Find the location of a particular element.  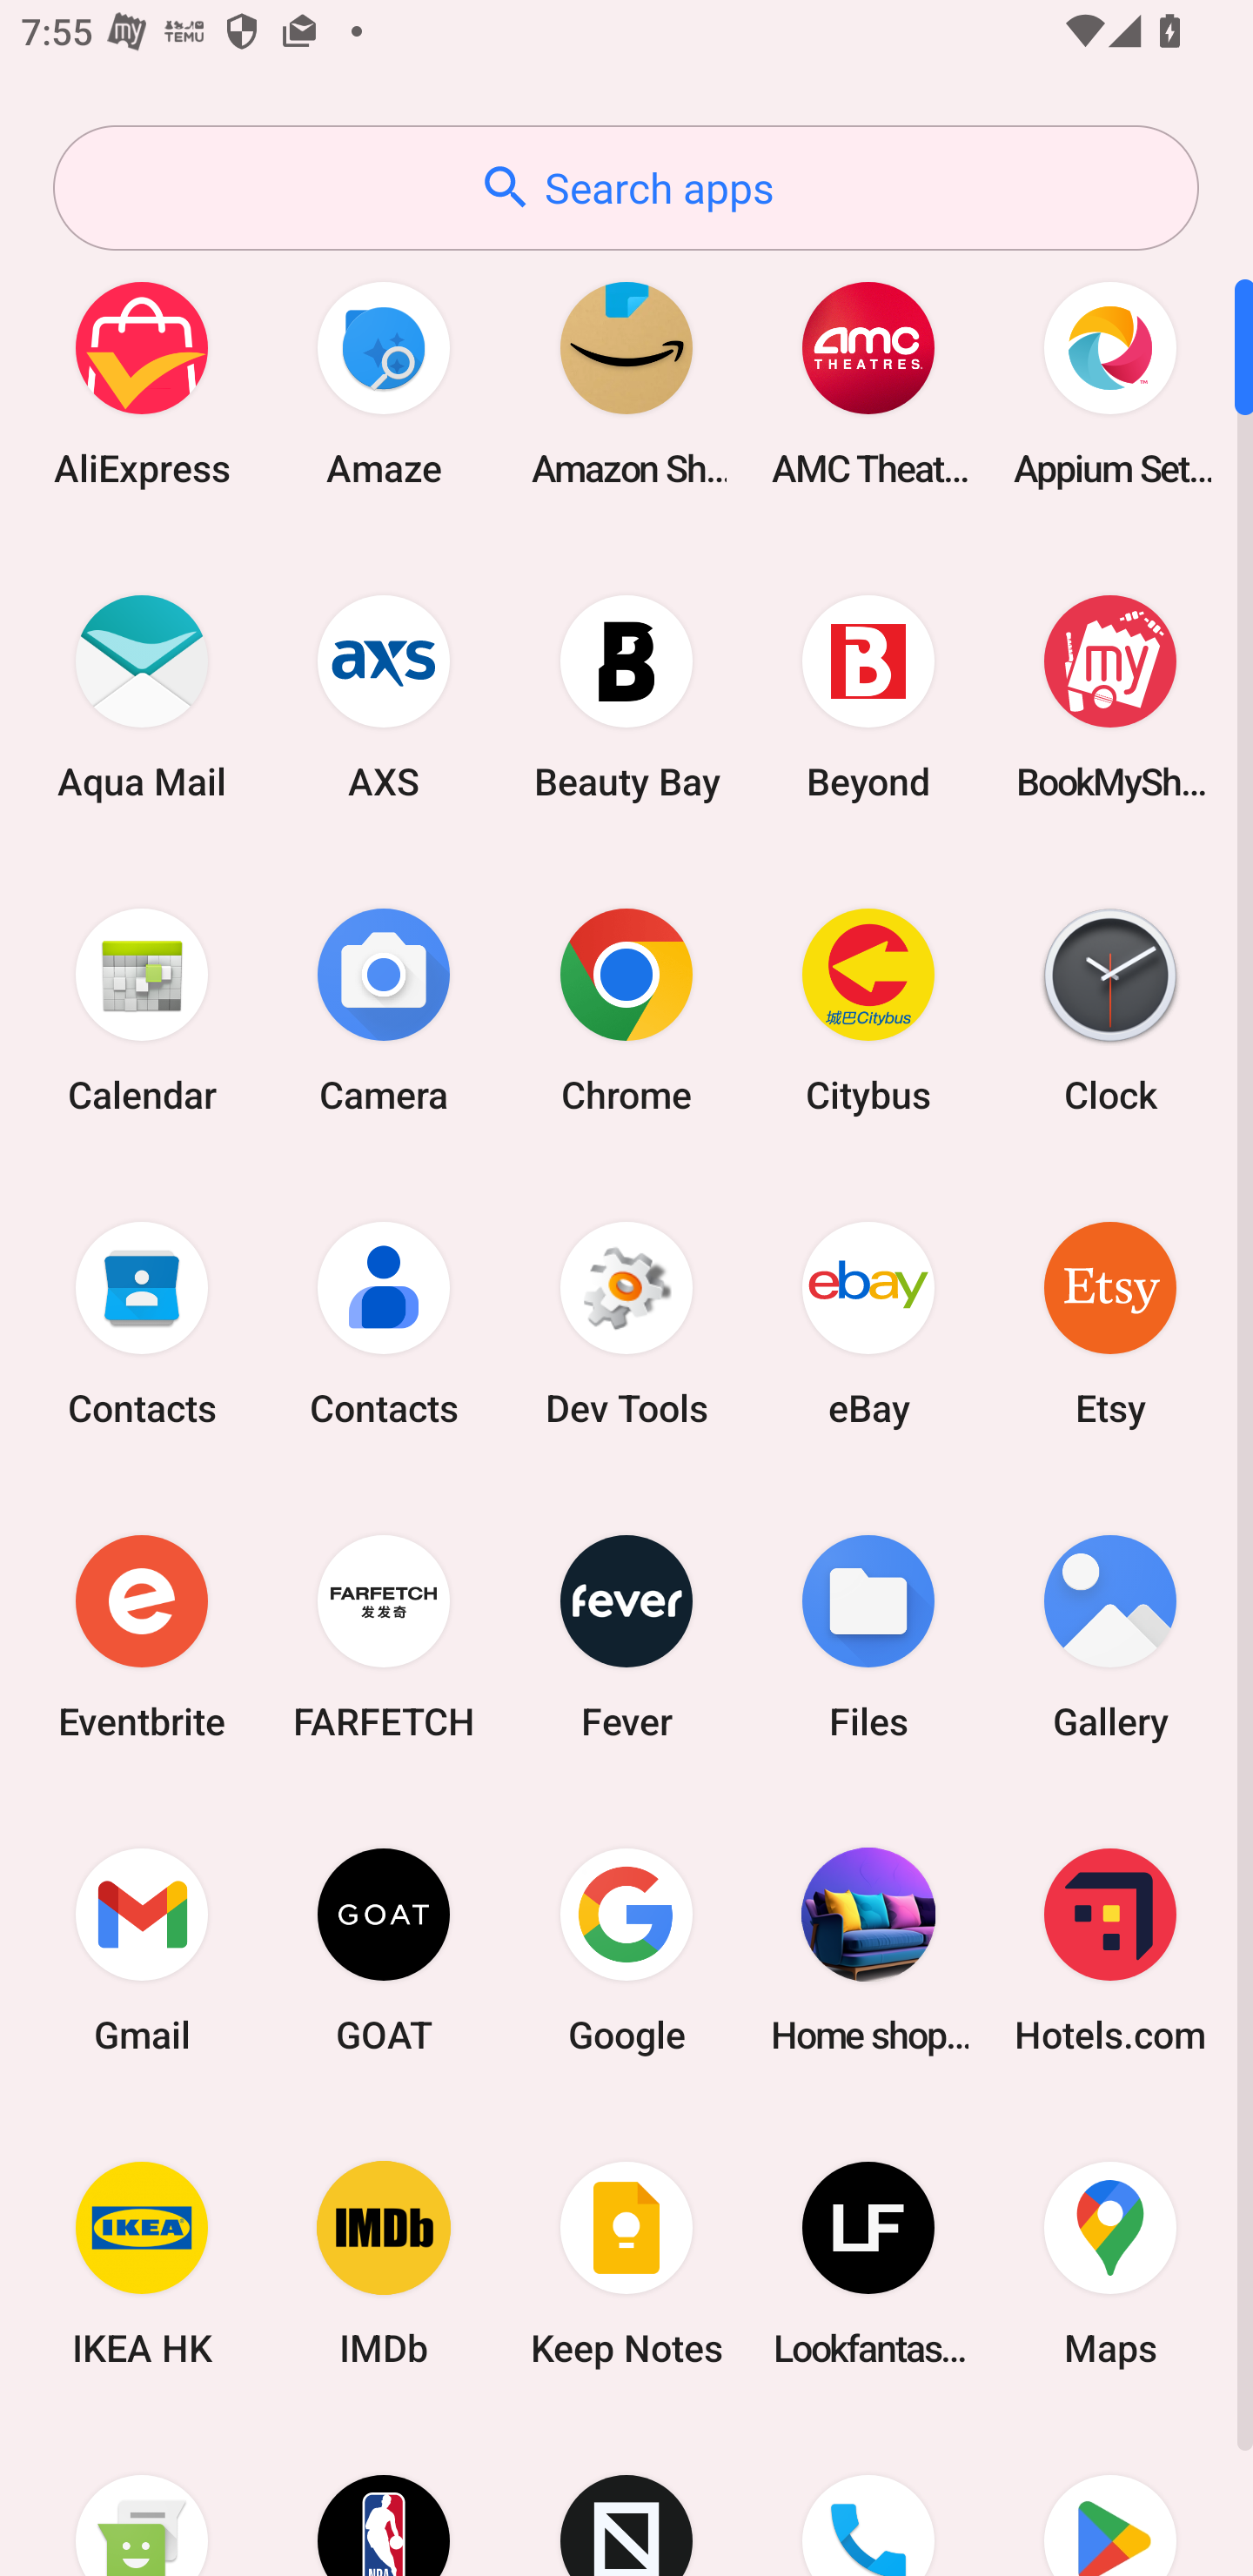

Beauty Bay is located at coordinates (626, 696).